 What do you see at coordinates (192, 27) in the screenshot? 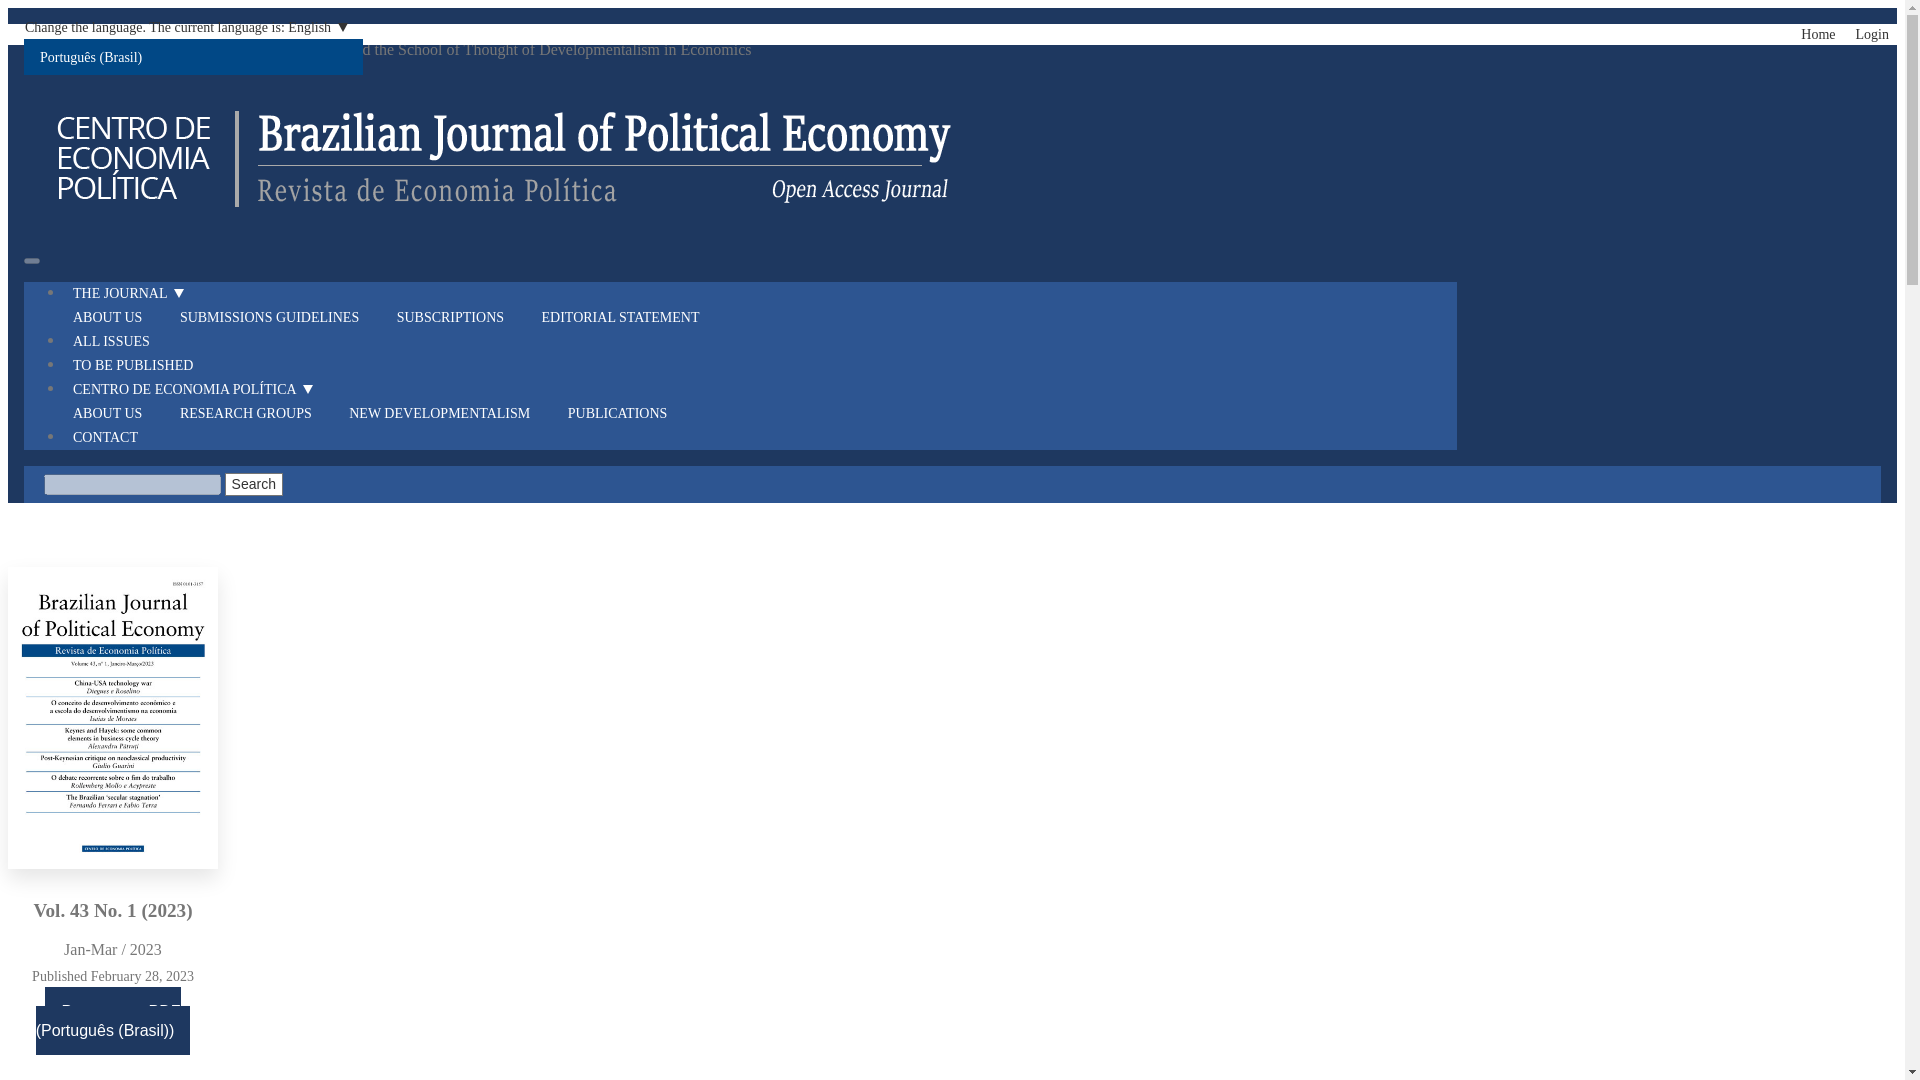
I see `Change the language. The current language is: English` at bounding box center [192, 27].